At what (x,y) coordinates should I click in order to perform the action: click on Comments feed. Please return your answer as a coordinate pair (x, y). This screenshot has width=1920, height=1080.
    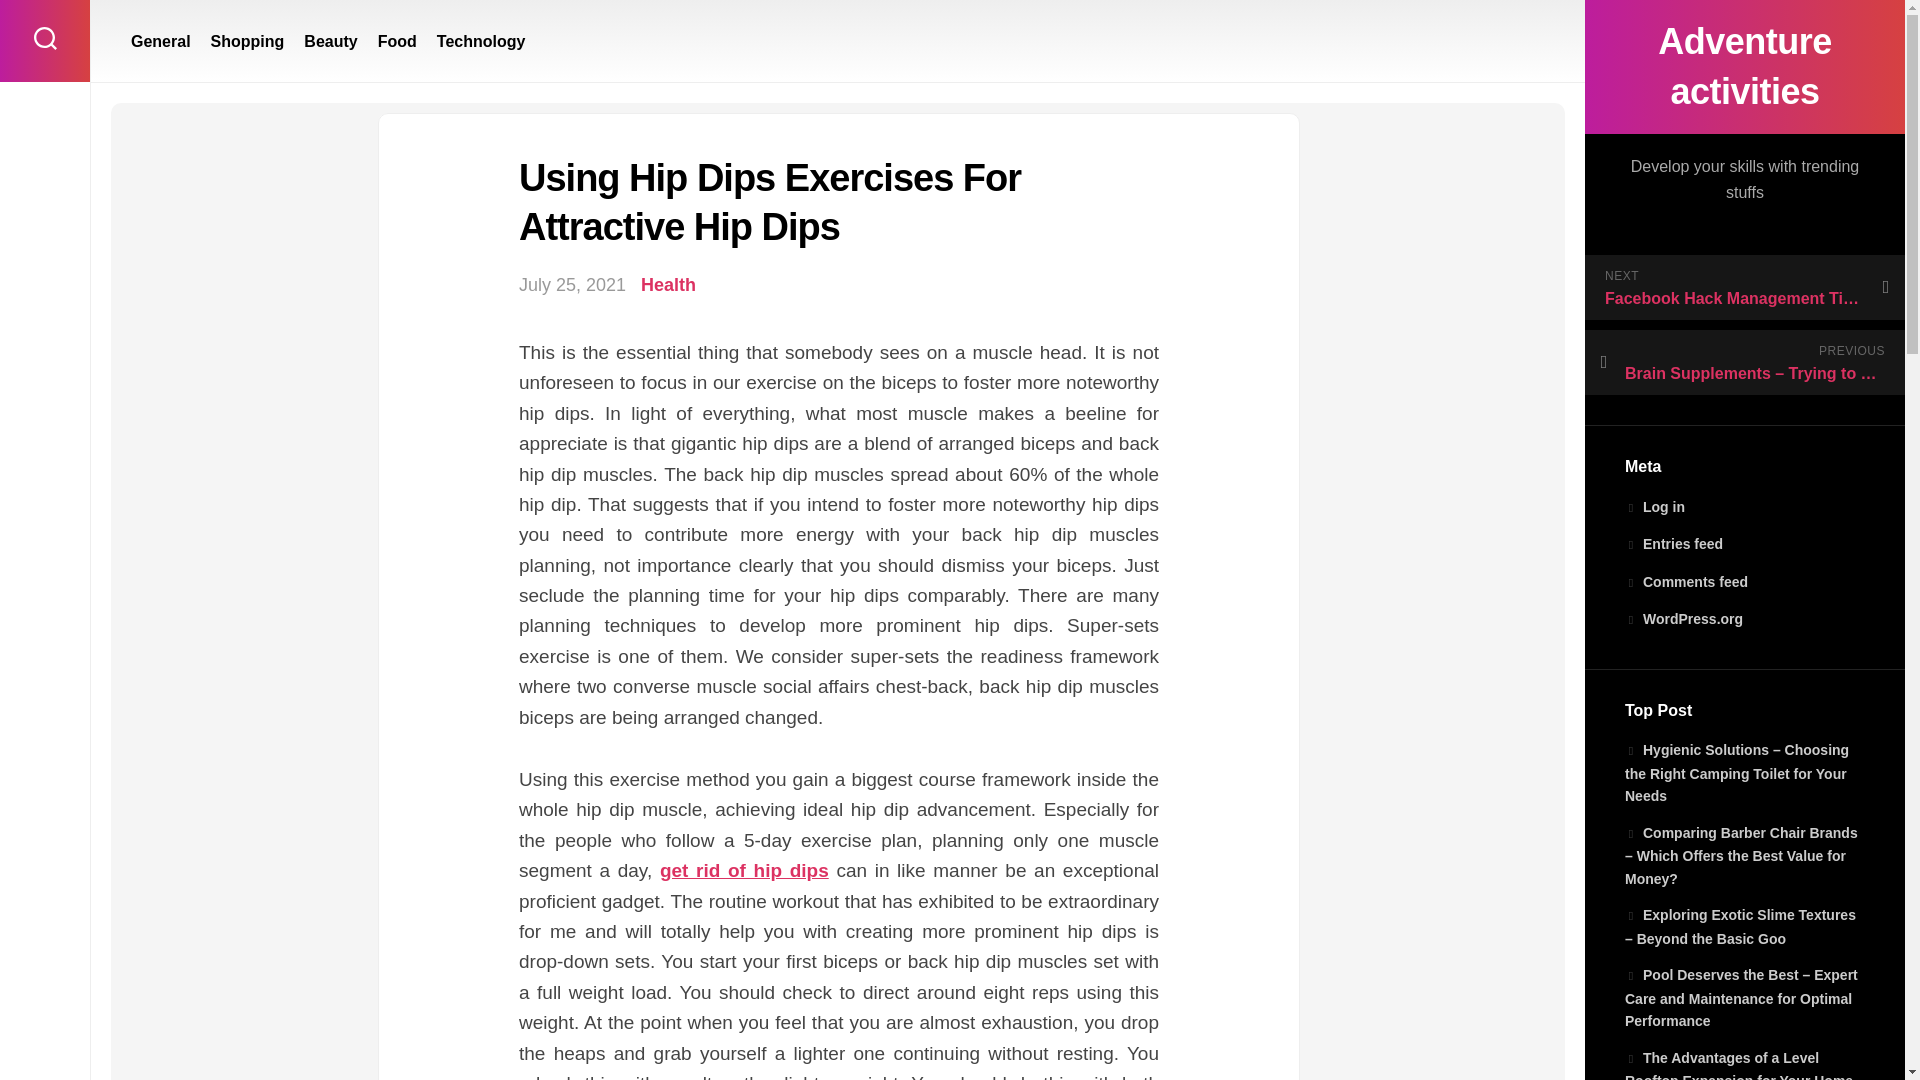
    Looking at the image, I should click on (1686, 581).